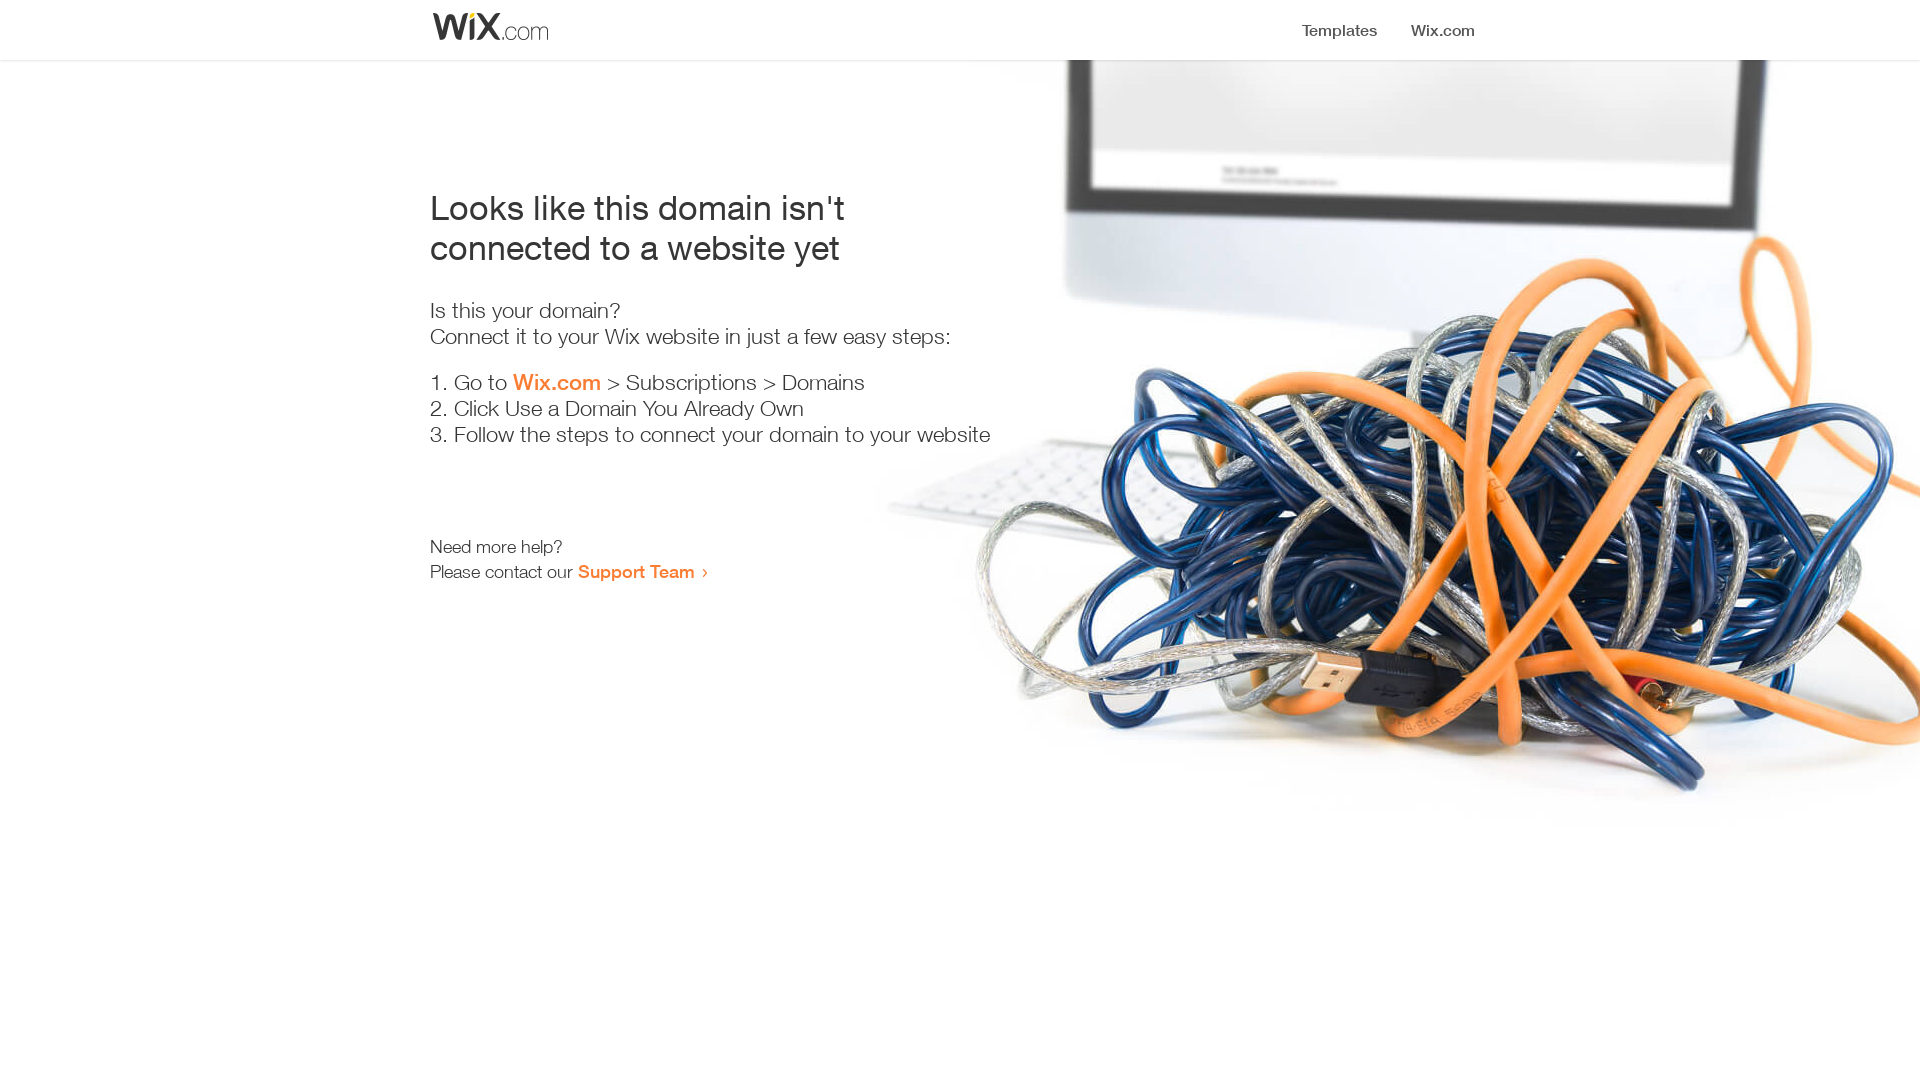  What do you see at coordinates (557, 382) in the screenshot?
I see `Wix.com` at bounding box center [557, 382].